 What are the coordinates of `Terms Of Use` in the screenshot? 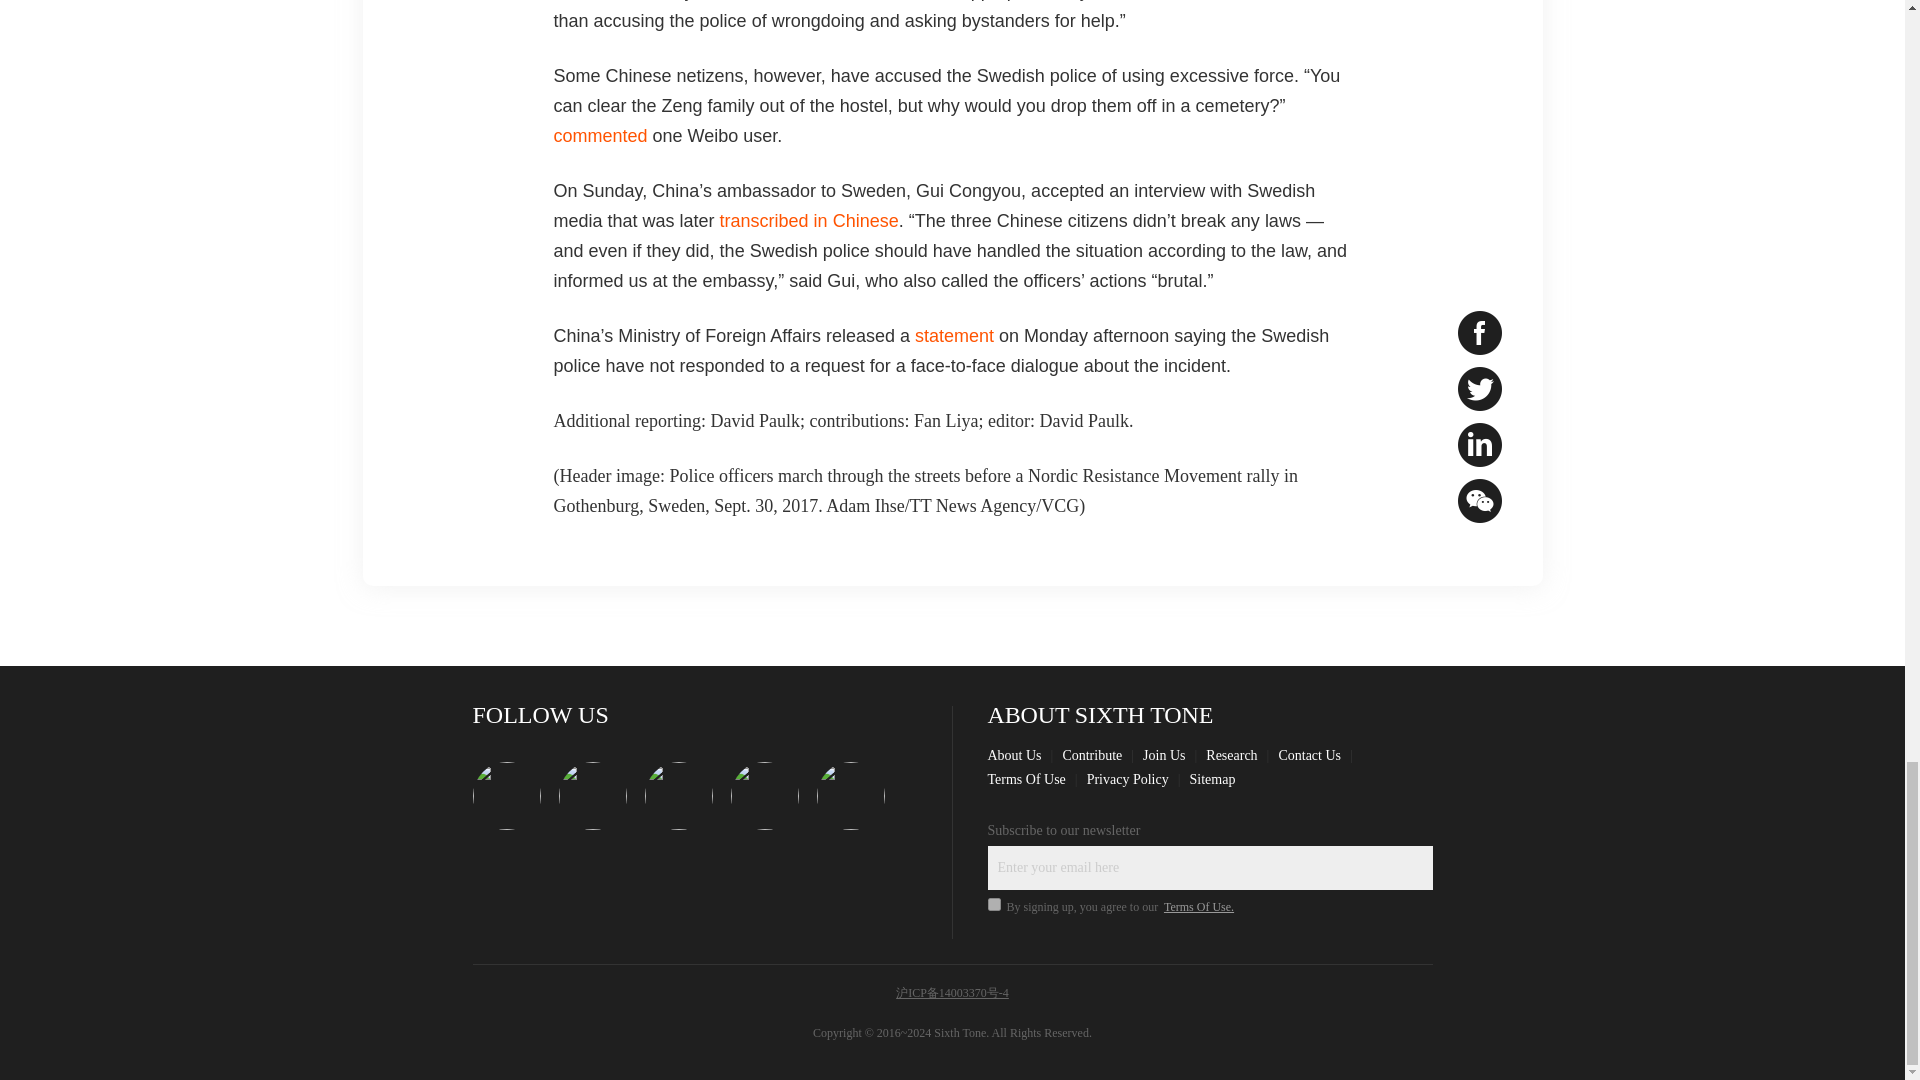 It's located at (1026, 780).